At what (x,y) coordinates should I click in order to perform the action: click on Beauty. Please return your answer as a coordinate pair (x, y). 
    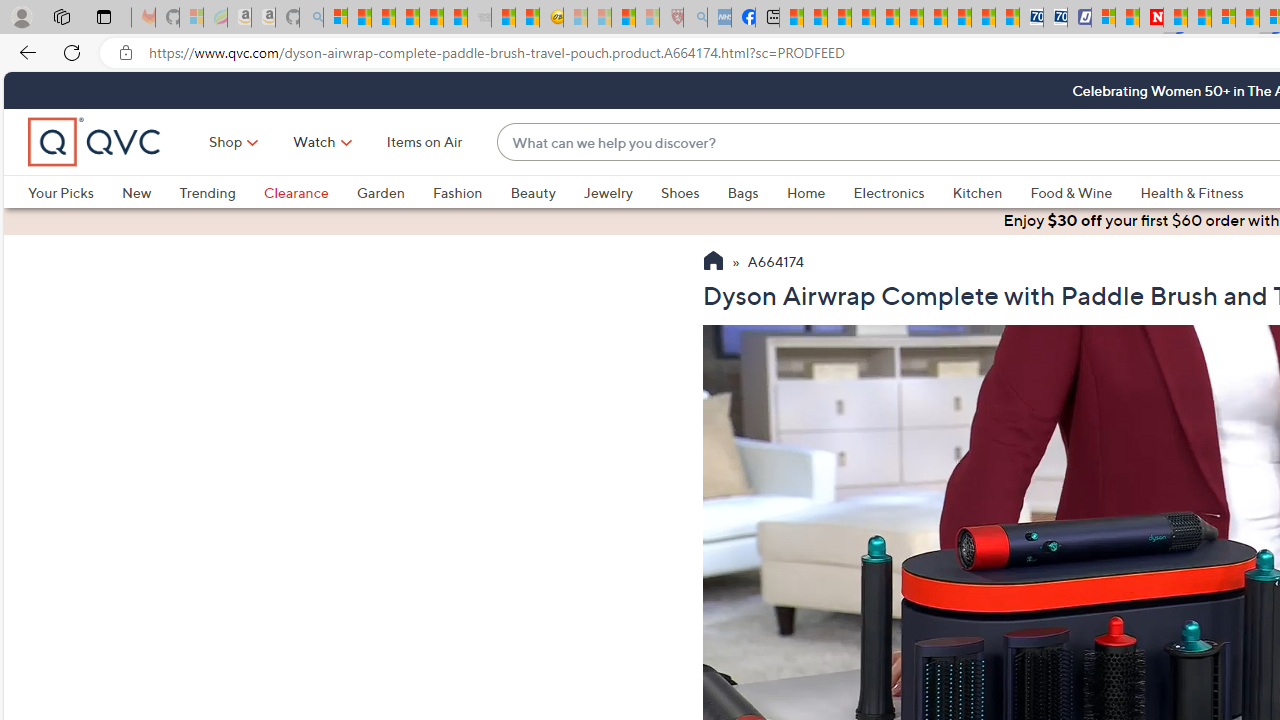
    Looking at the image, I should click on (532, 192).